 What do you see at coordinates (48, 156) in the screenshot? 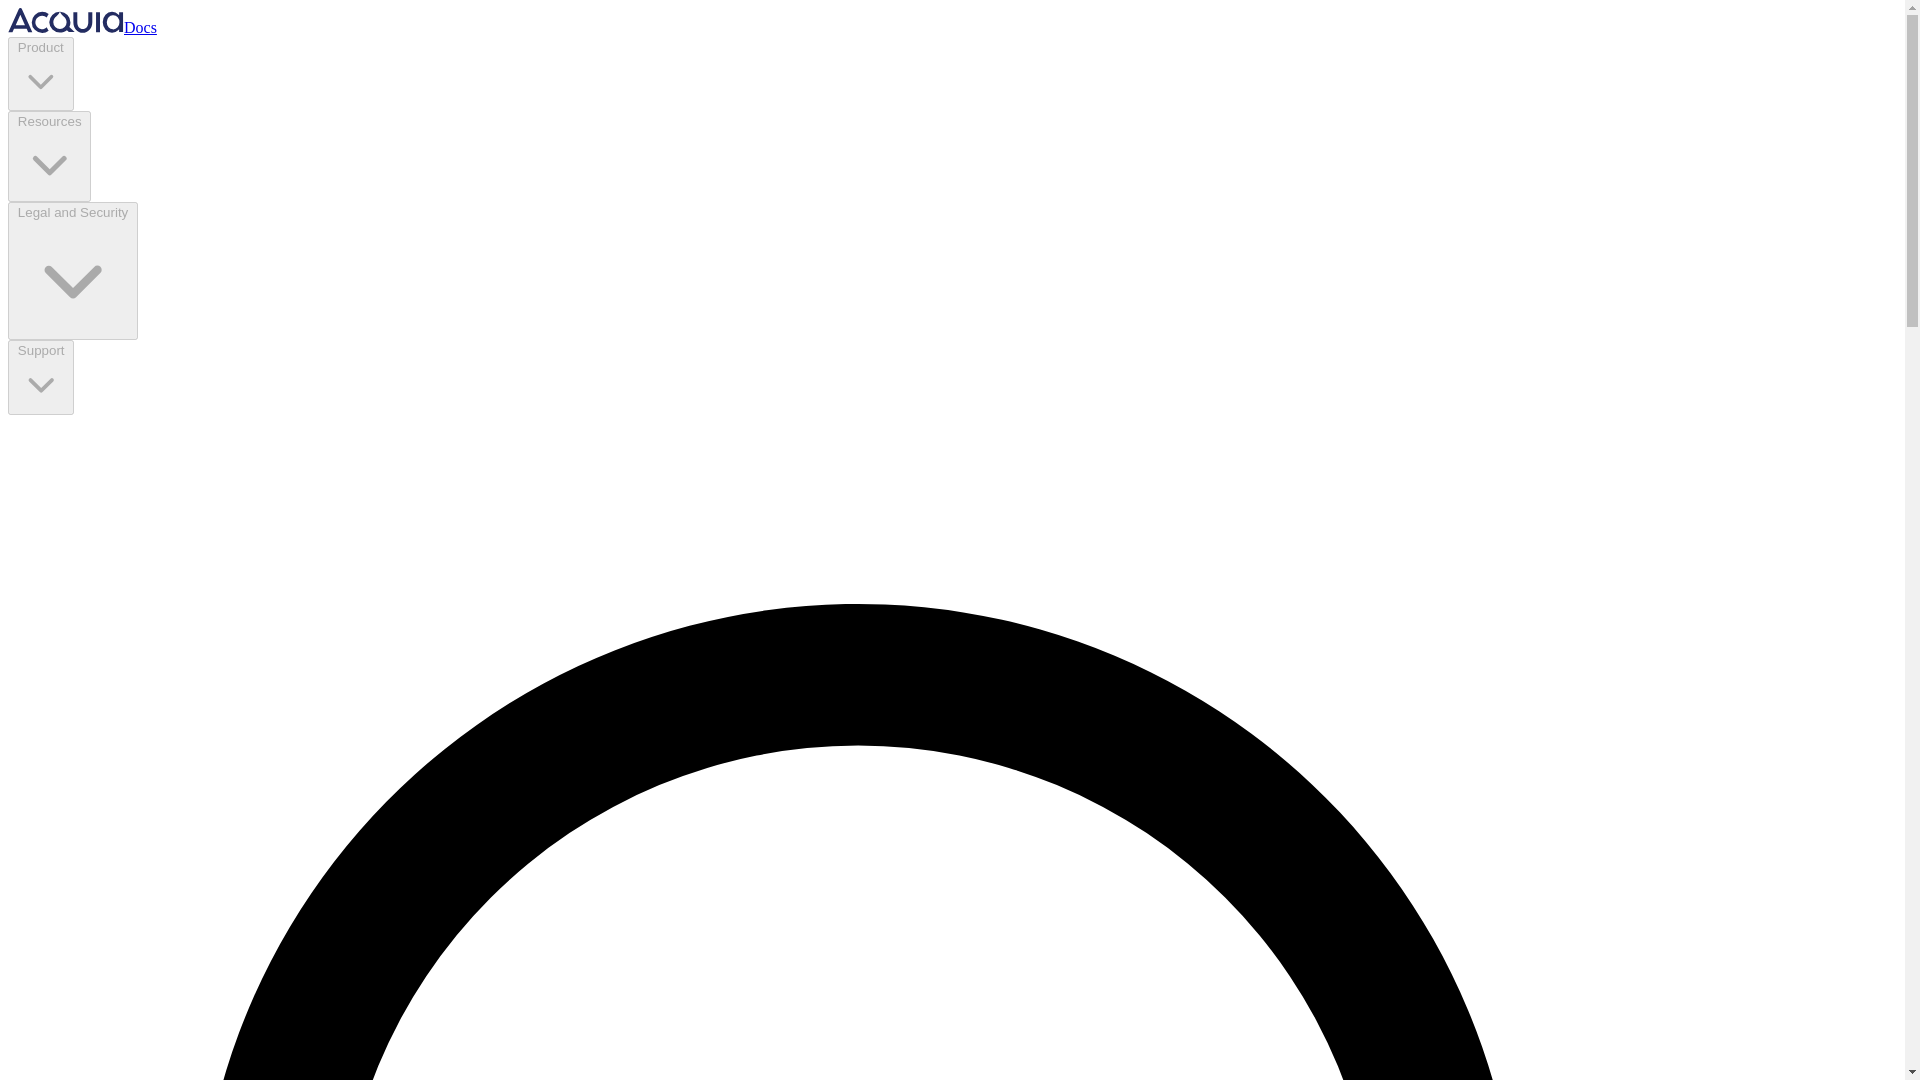
I see `Resources` at bounding box center [48, 156].